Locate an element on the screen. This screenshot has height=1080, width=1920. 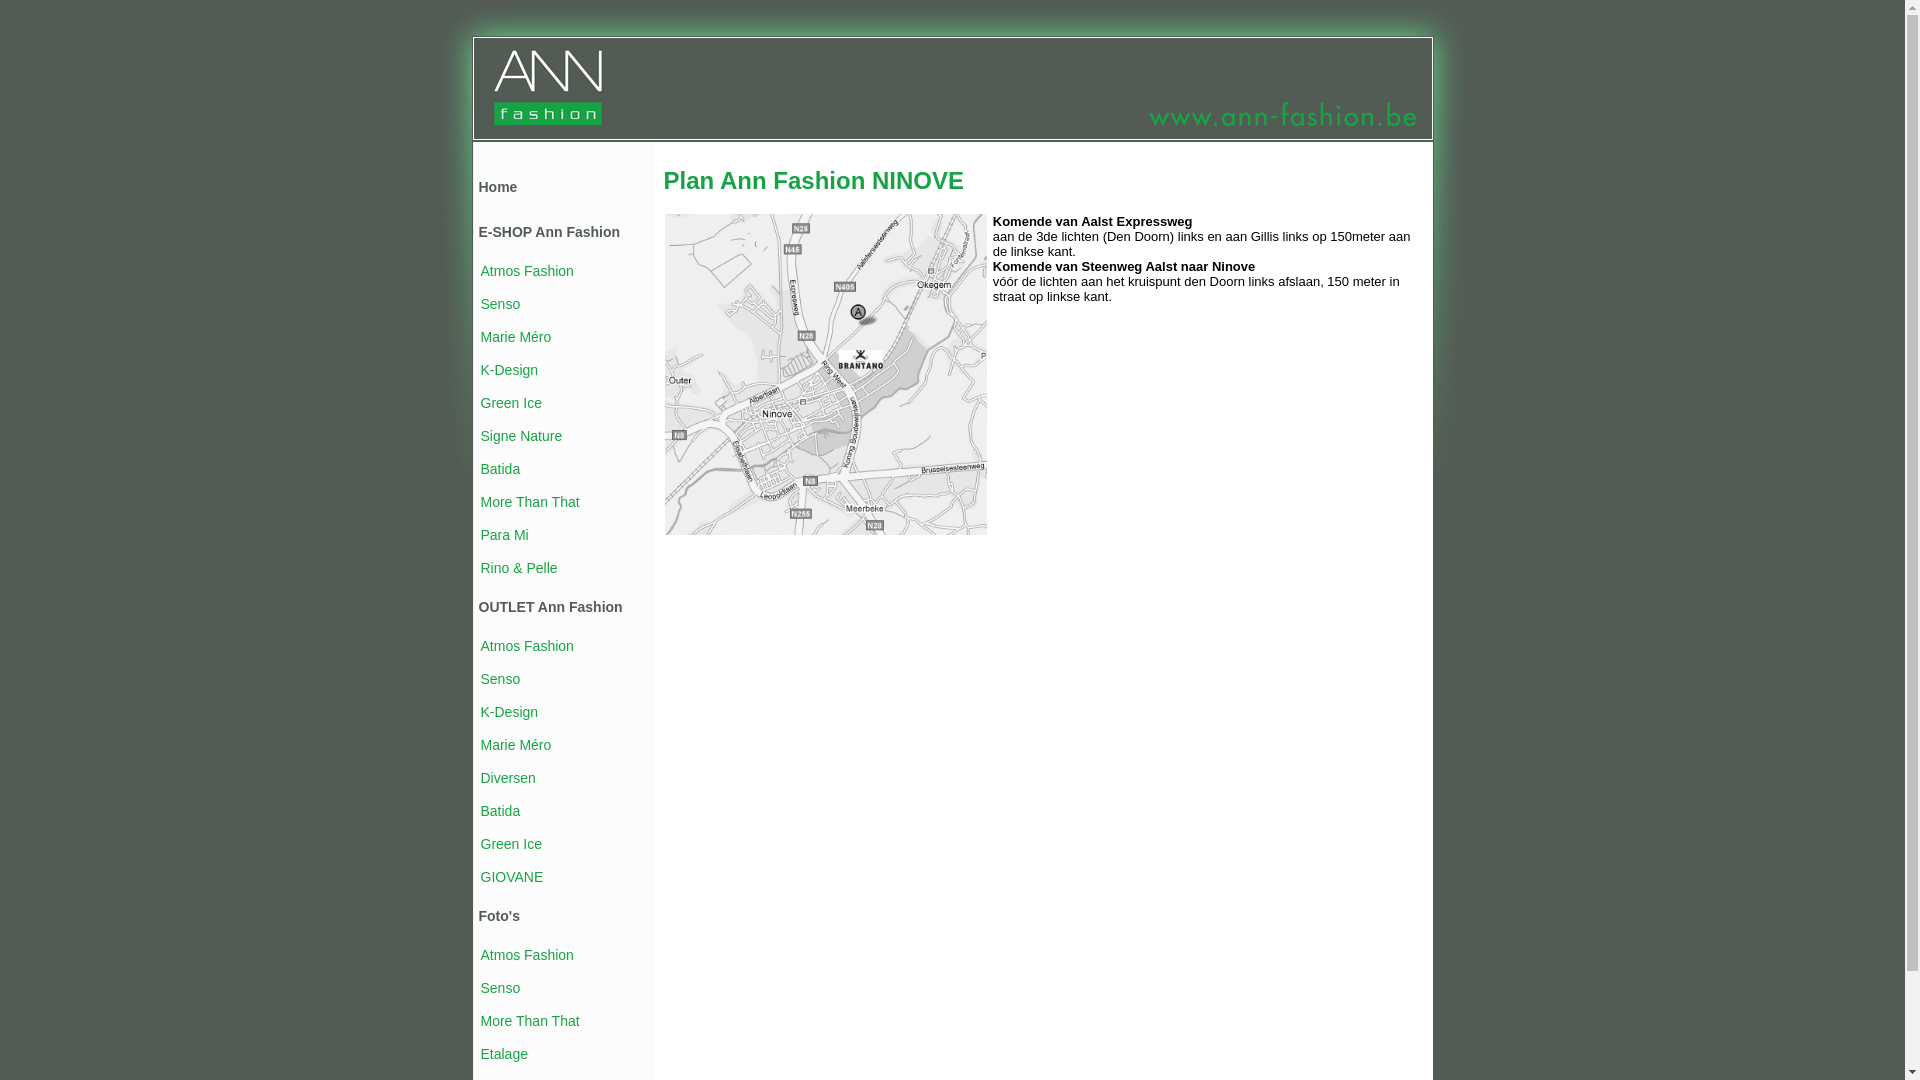
Atmos Fashion is located at coordinates (526, 646).